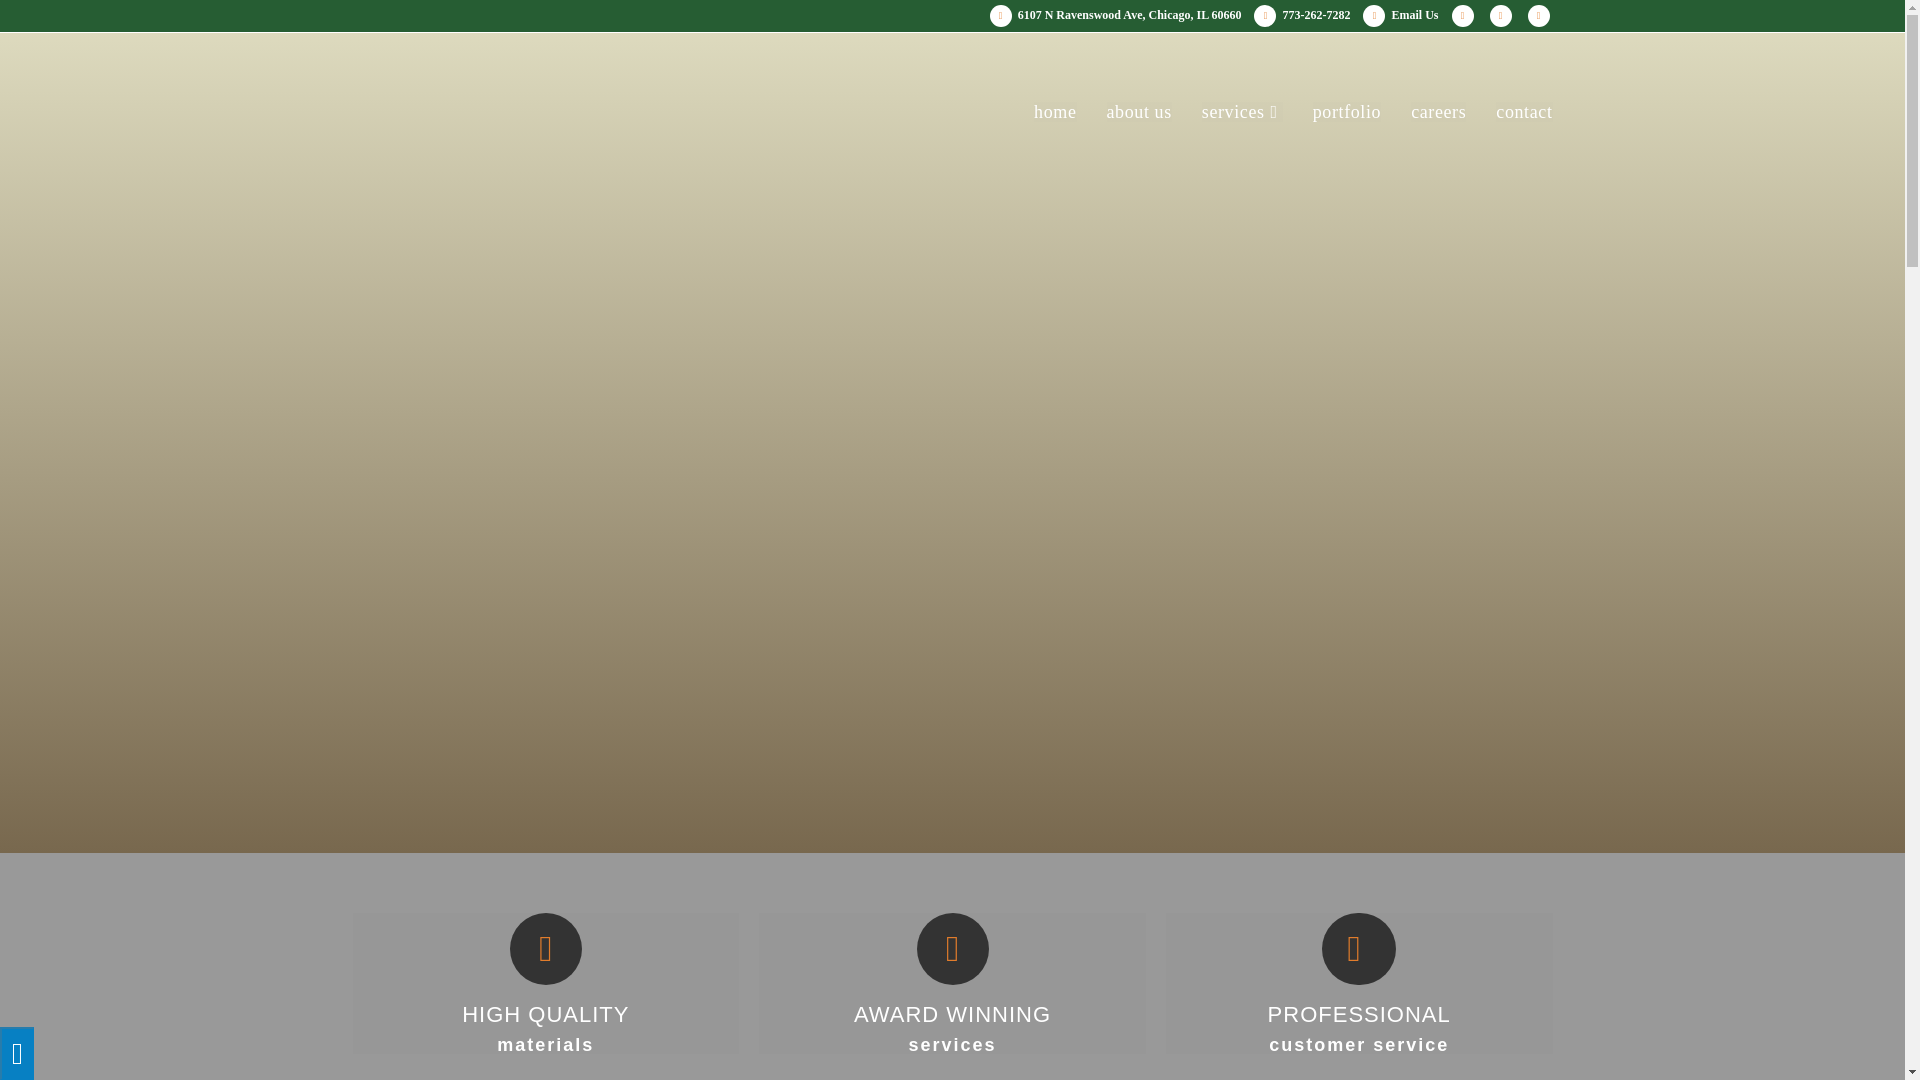  What do you see at coordinates (1242, 111) in the screenshot?
I see `services` at bounding box center [1242, 111].